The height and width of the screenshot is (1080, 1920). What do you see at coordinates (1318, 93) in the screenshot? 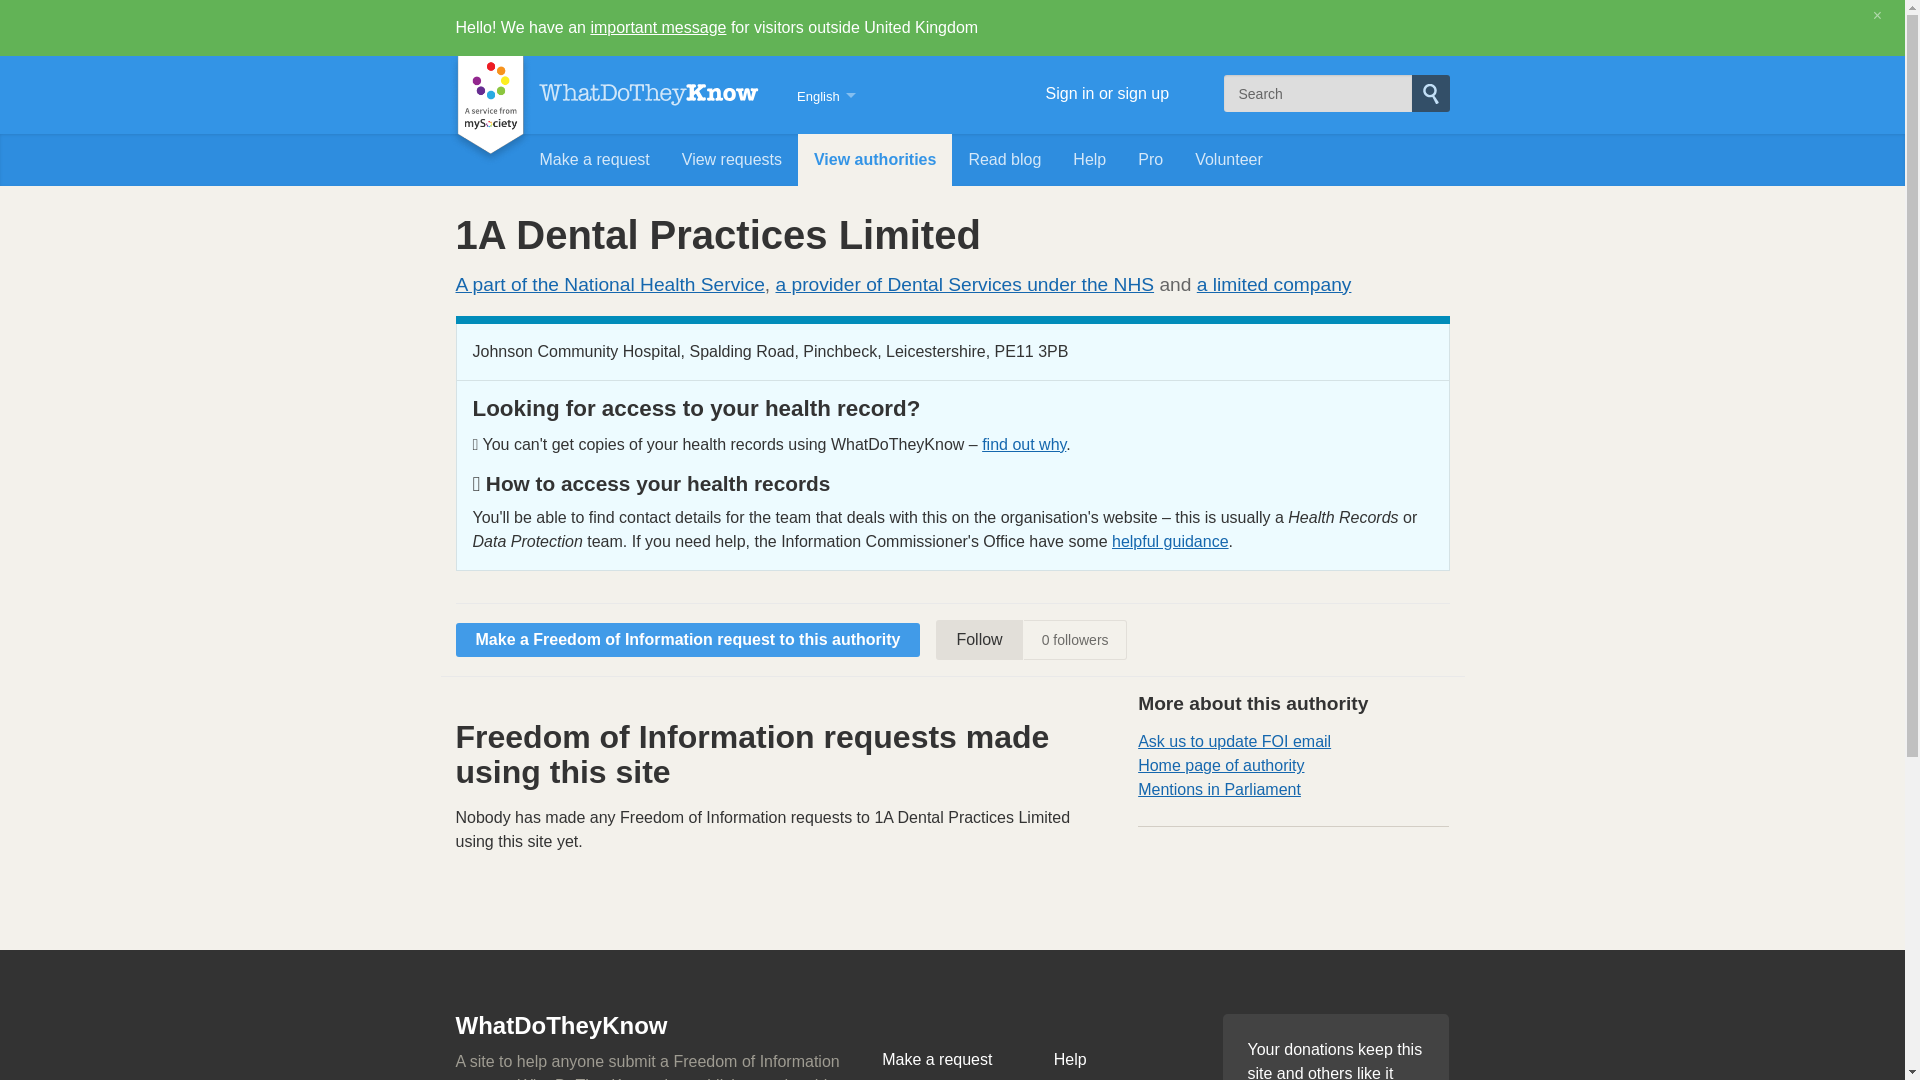
I see `type your search term here` at bounding box center [1318, 93].